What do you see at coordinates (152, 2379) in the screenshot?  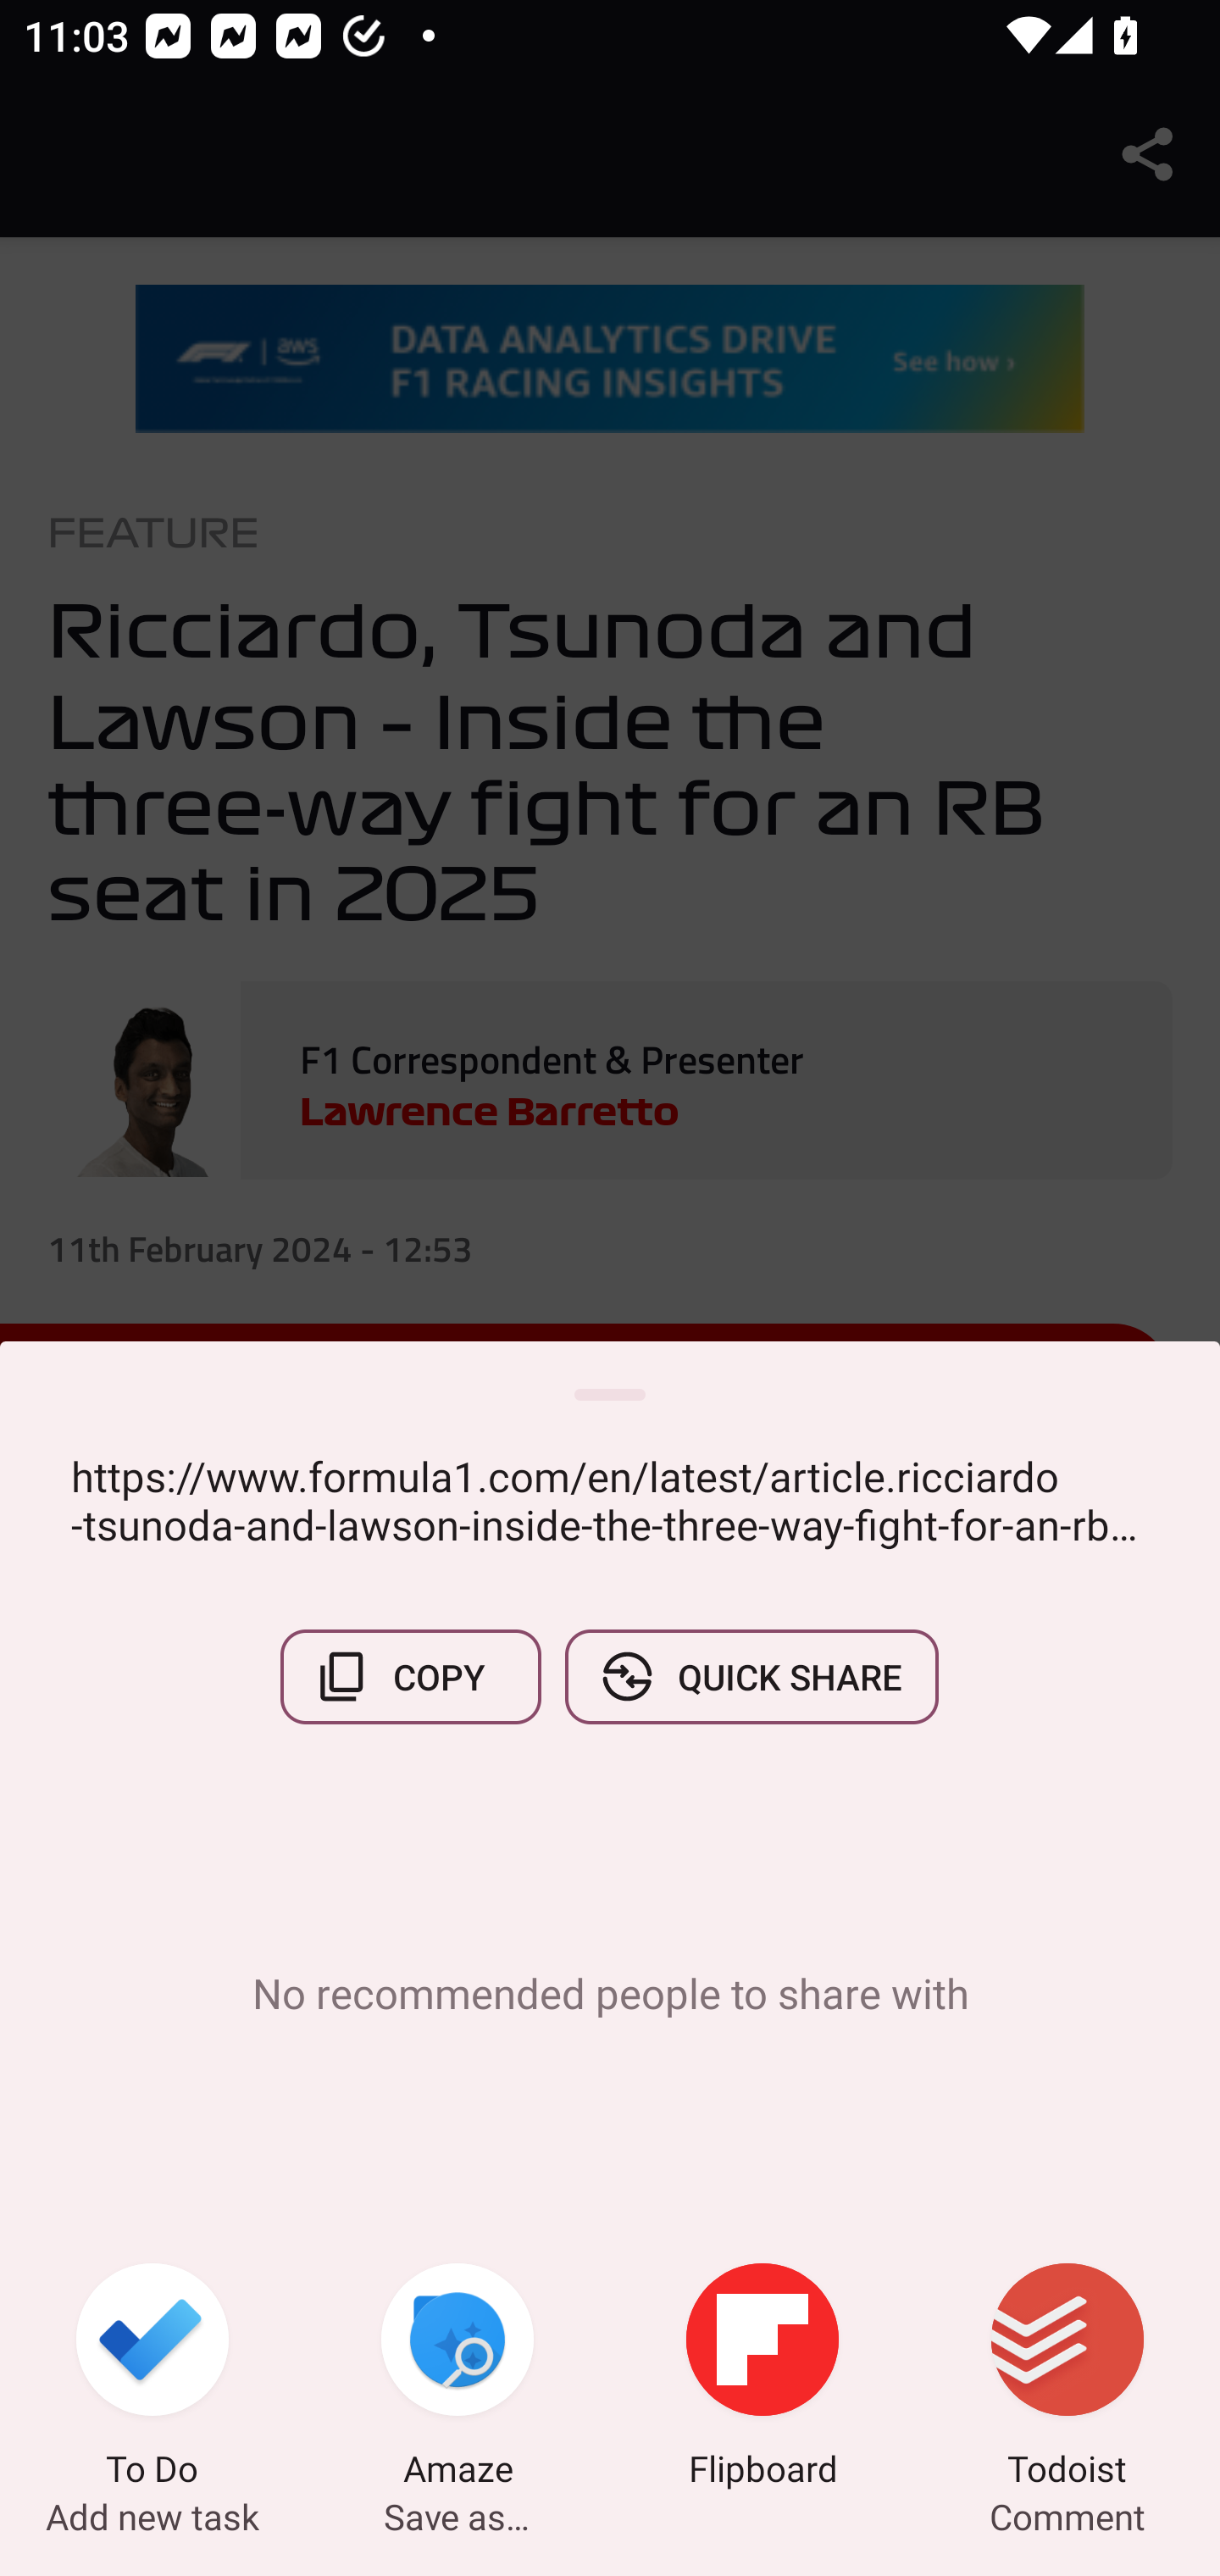 I see `To Do Add new task` at bounding box center [152, 2379].